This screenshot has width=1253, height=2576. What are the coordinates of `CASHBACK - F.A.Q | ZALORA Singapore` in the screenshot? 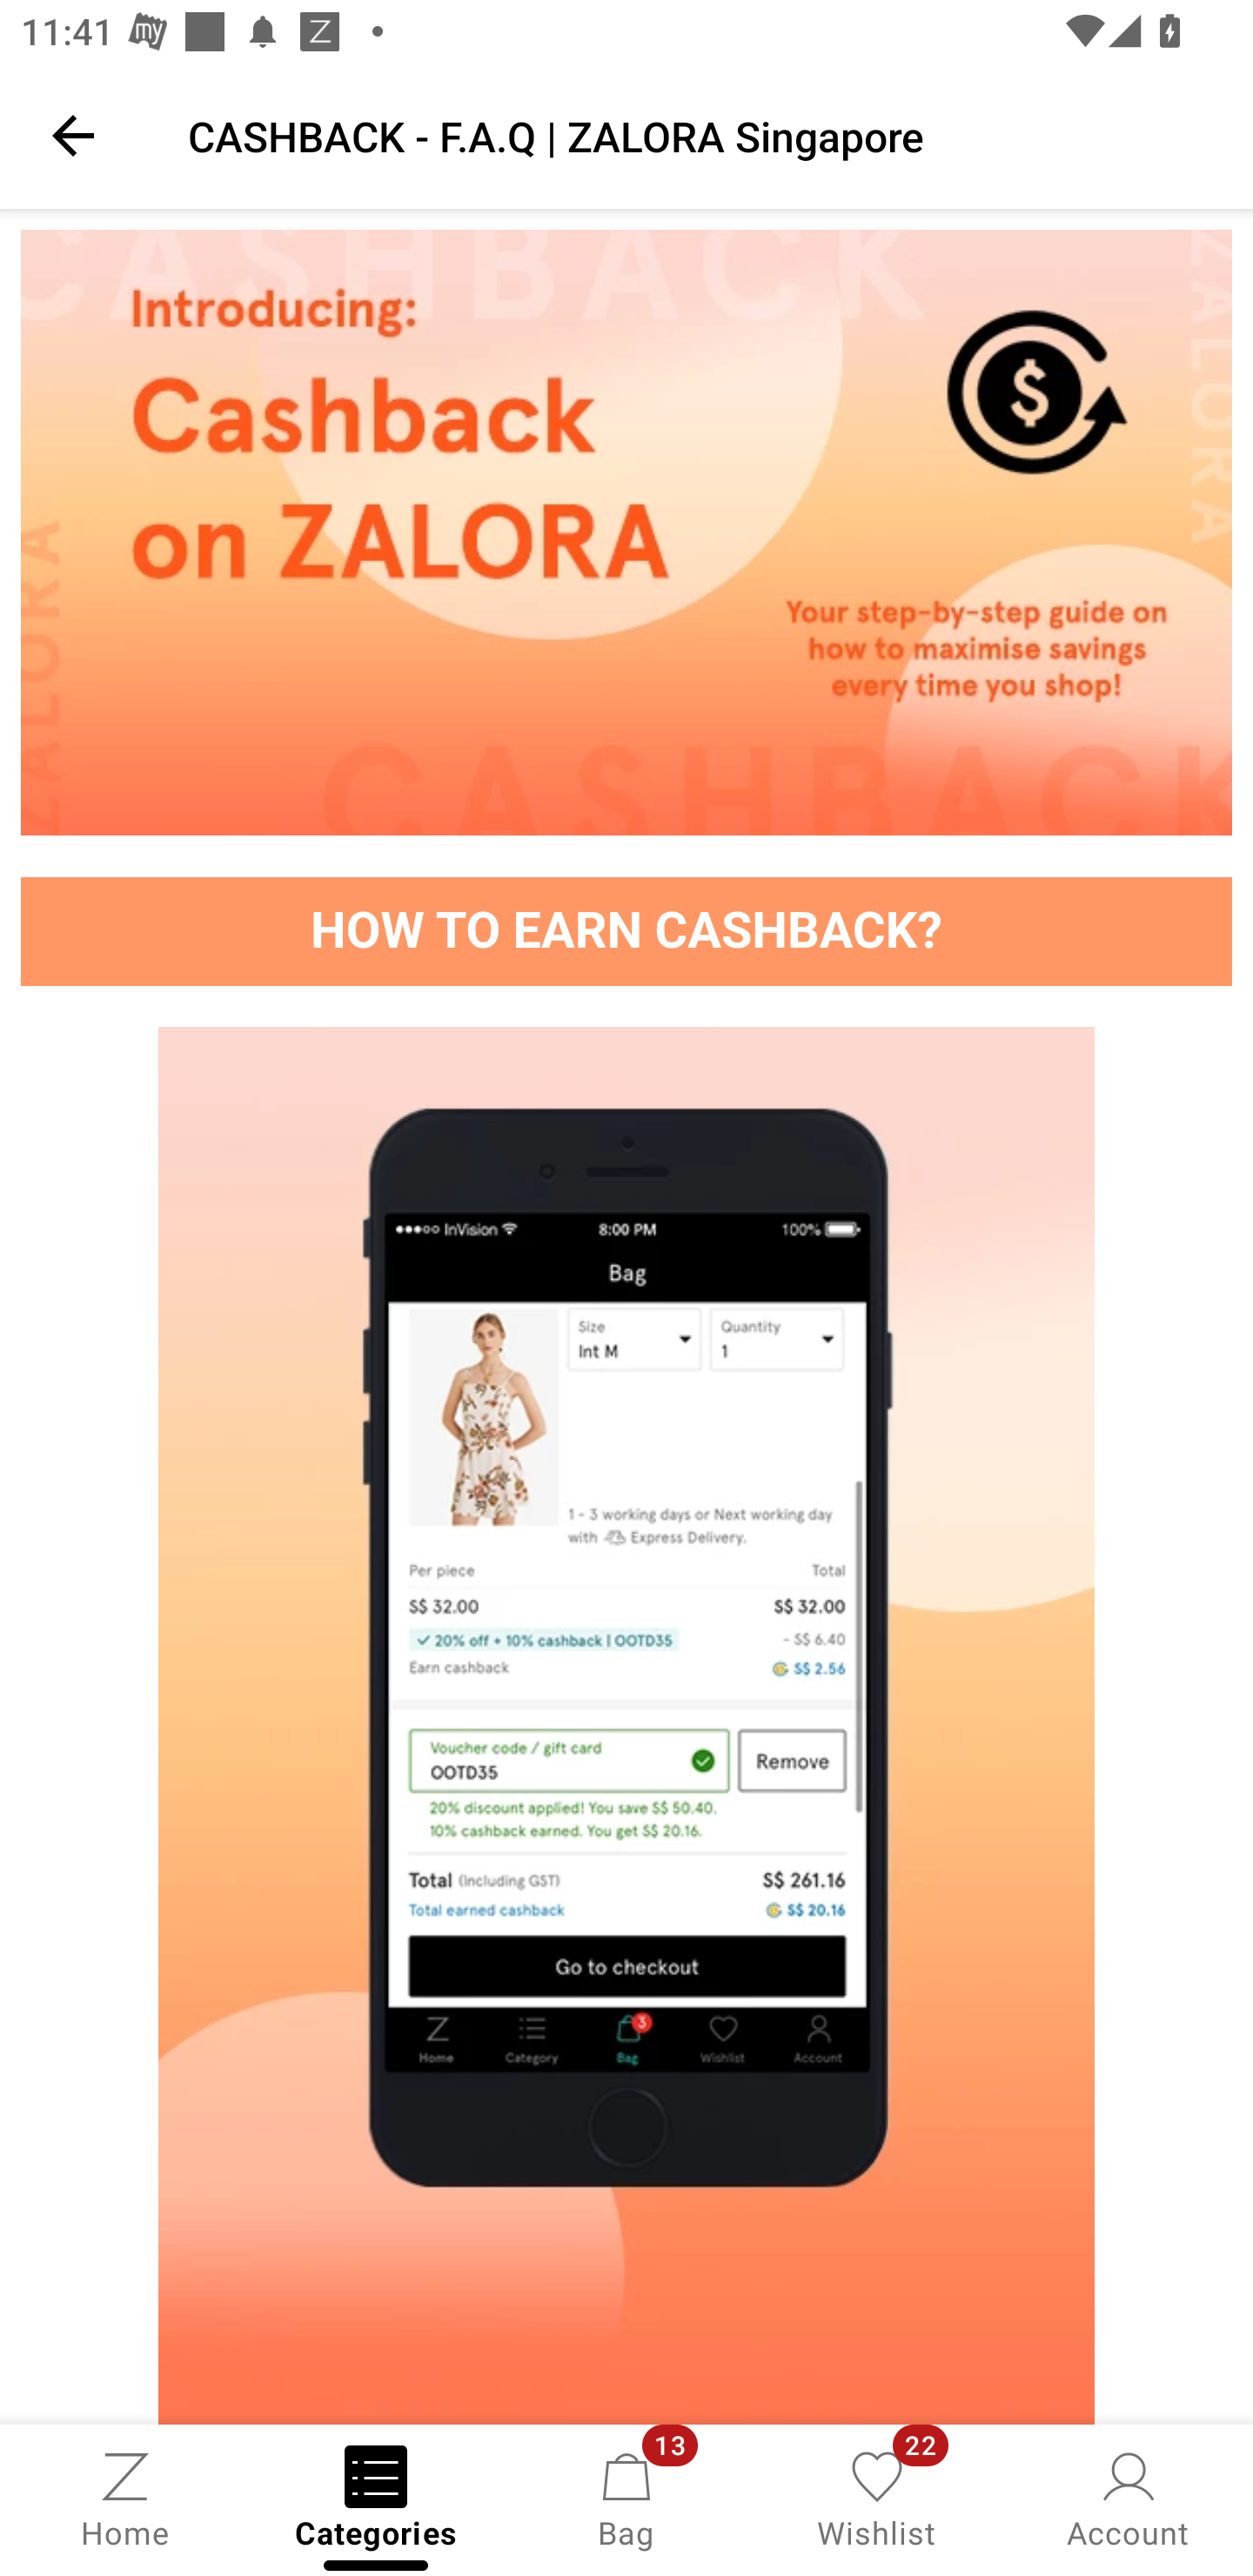 It's located at (700, 135).